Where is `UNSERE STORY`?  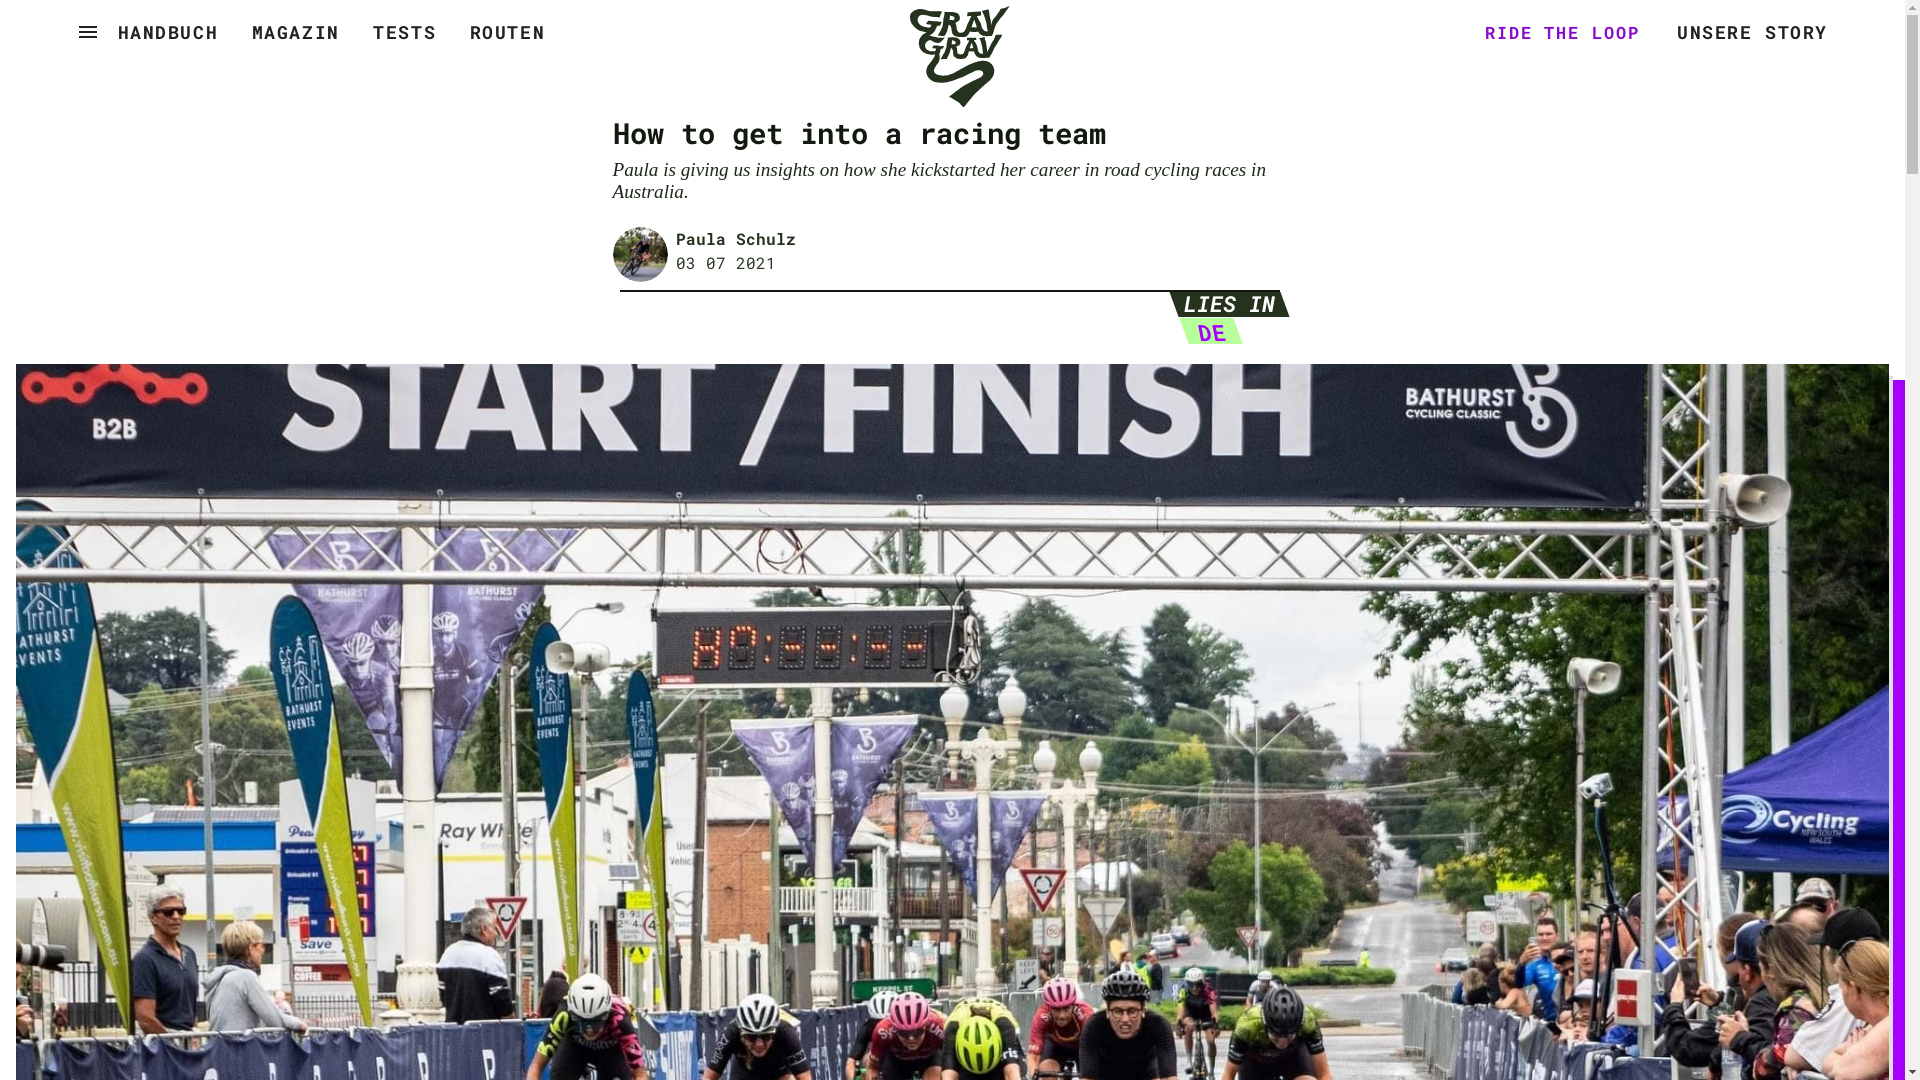
UNSERE STORY is located at coordinates (1752, 32).